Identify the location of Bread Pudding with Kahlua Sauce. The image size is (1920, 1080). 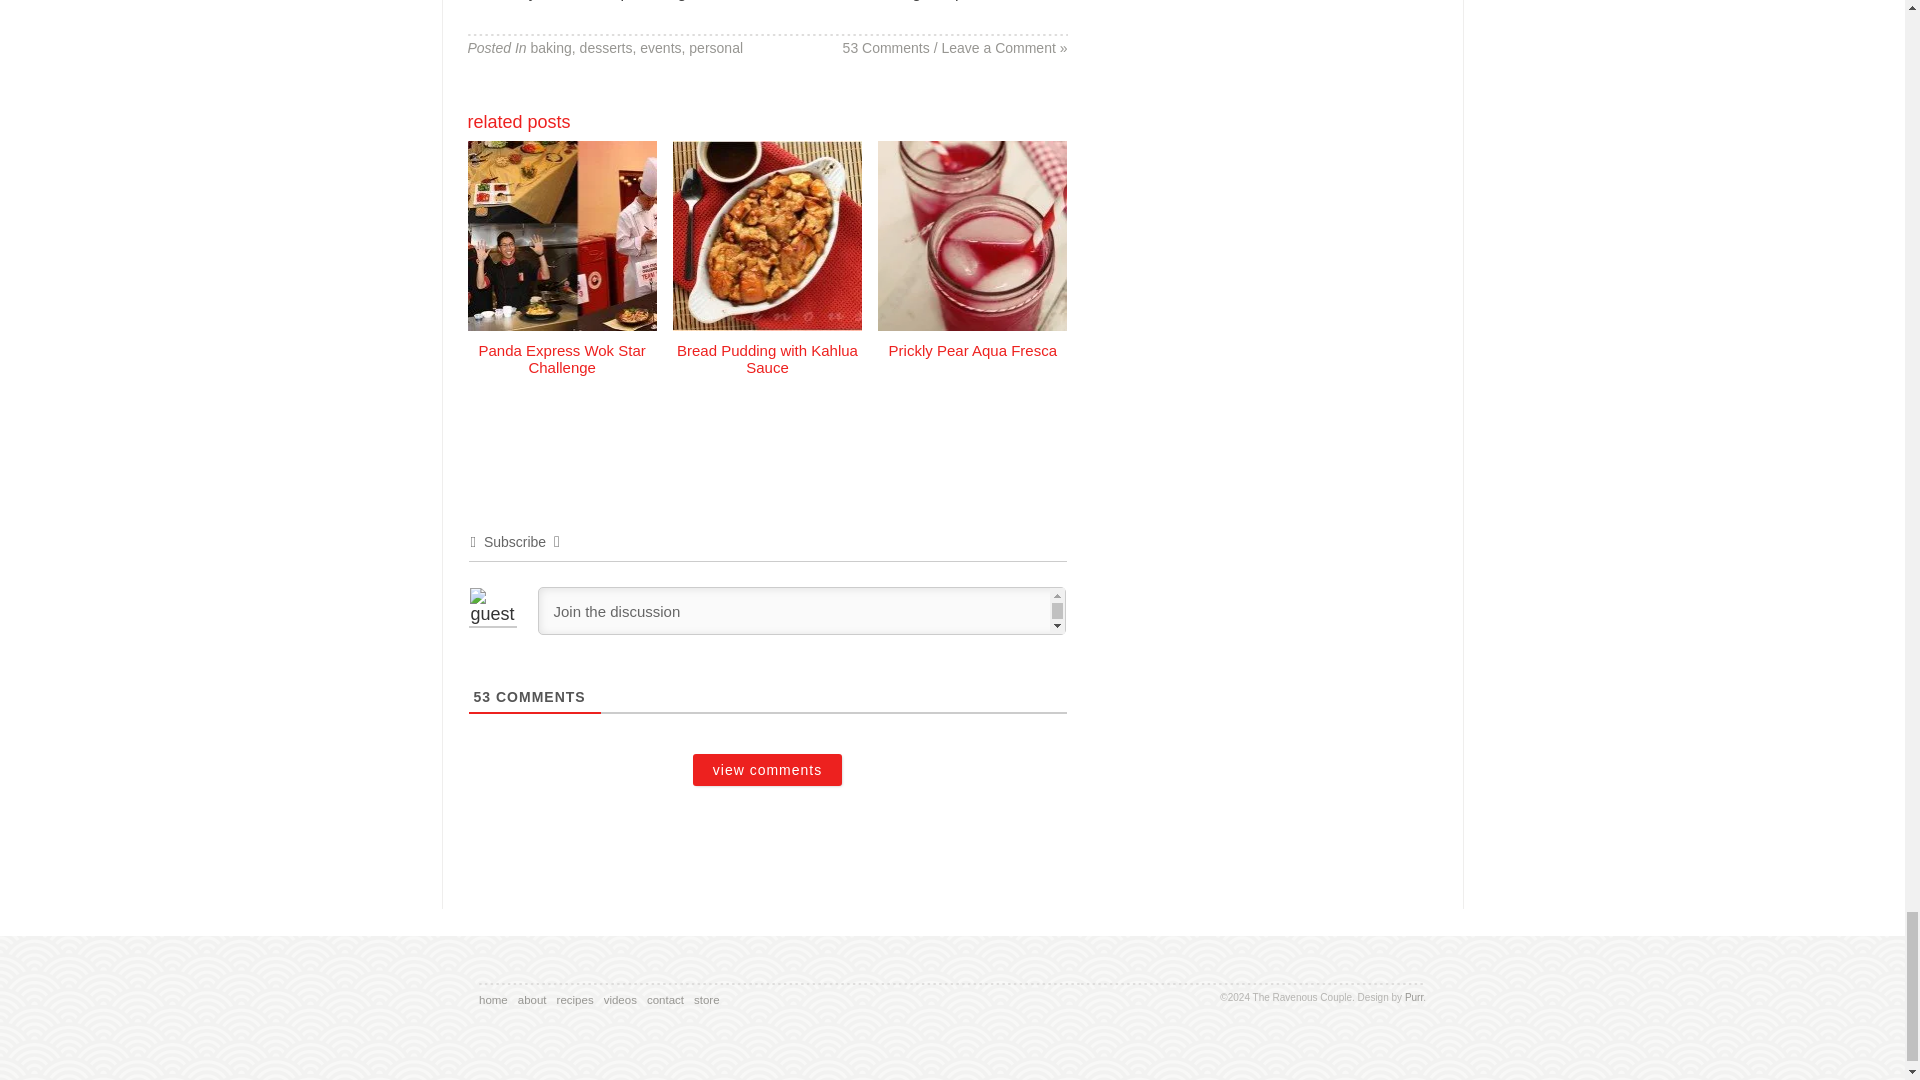
(768, 348).